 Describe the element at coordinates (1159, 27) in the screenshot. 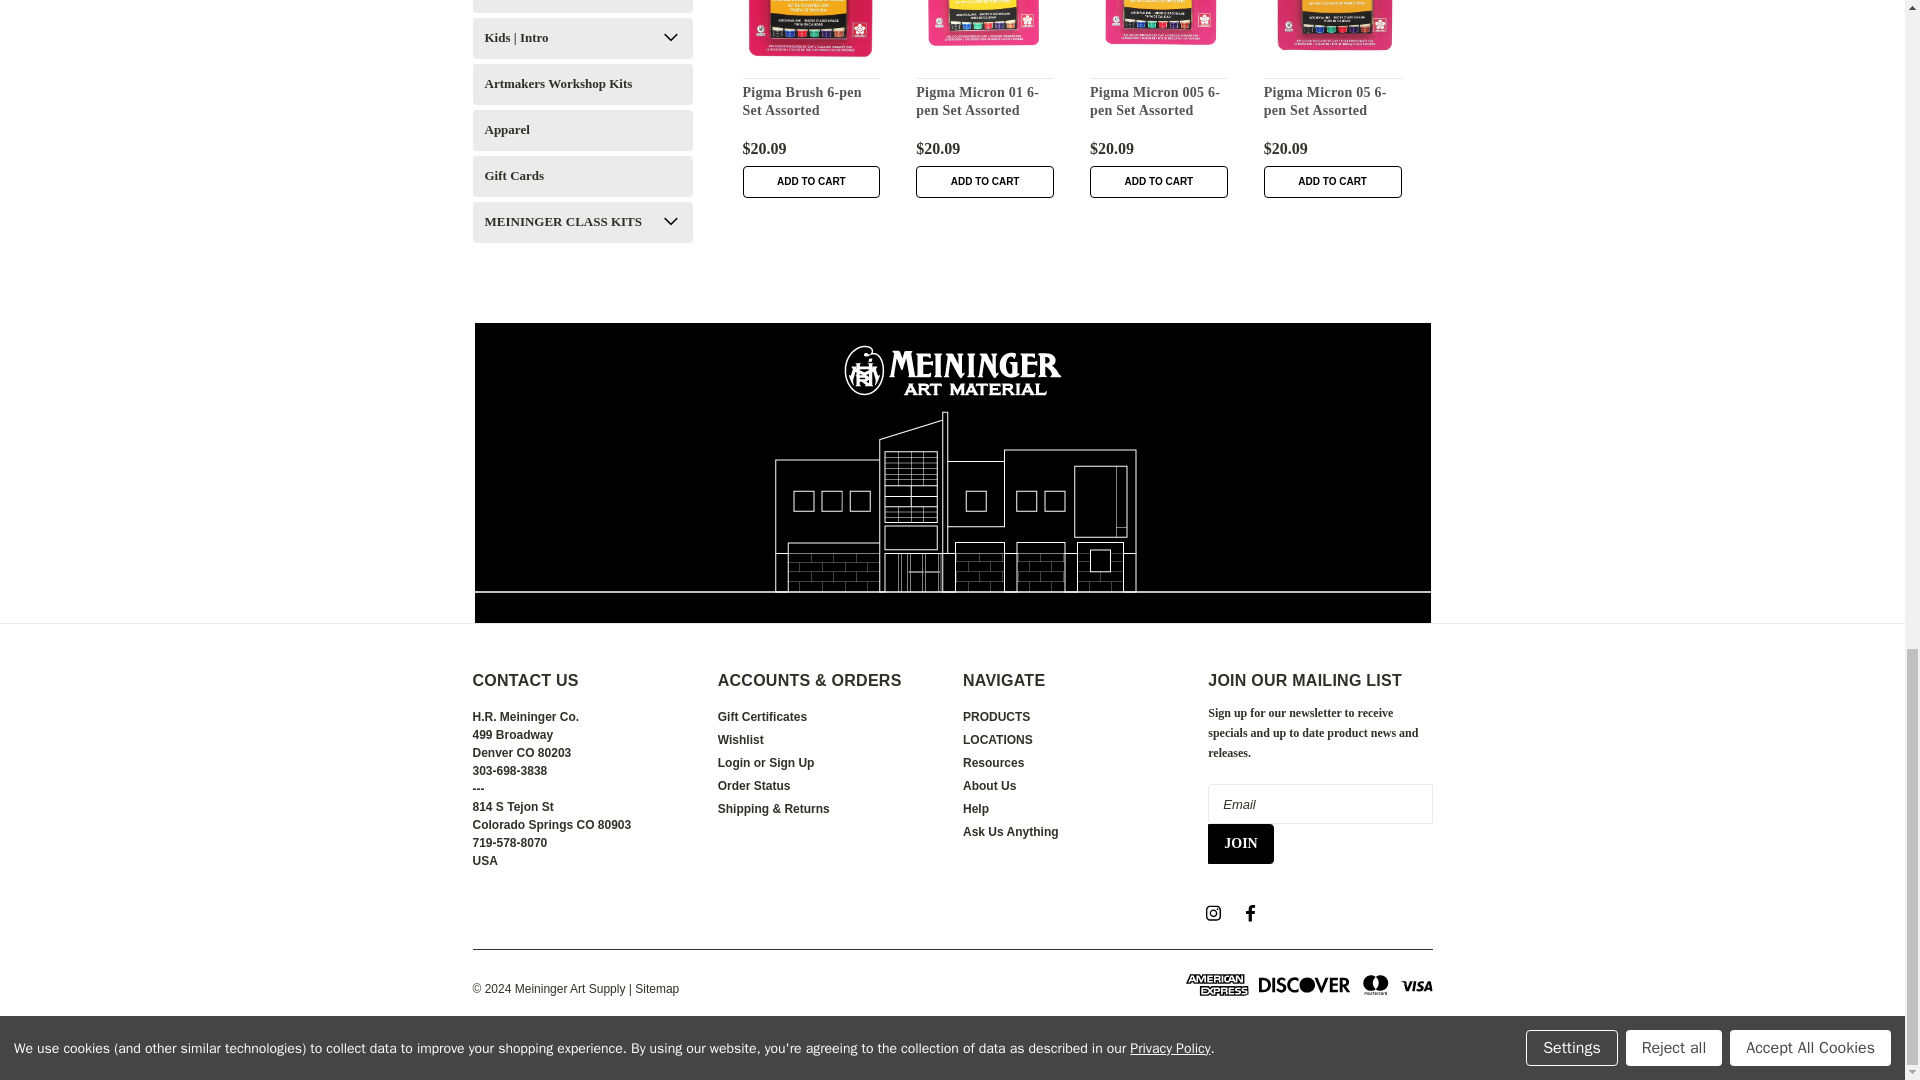

I see `Micron 005 Assorted Color 6pc set` at that location.